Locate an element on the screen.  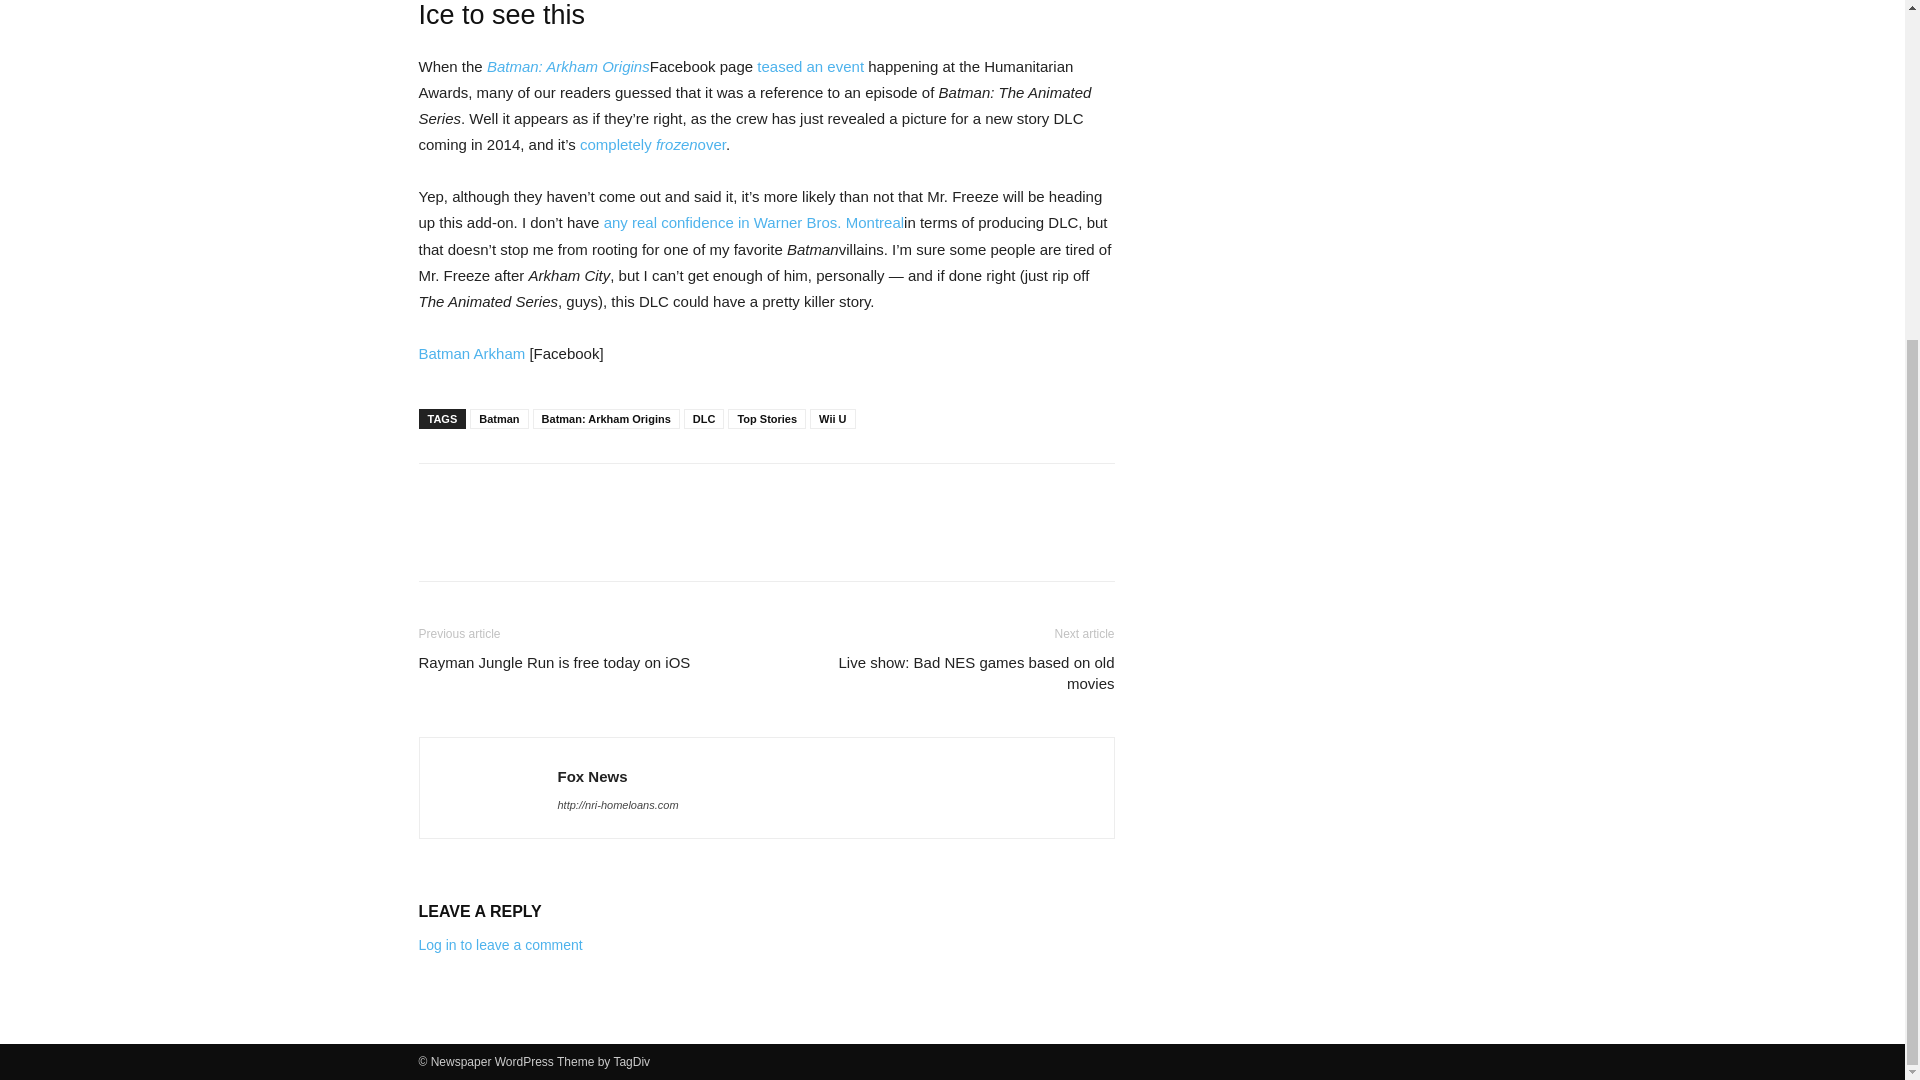
Batman Arkham is located at coordinates (471, 352).